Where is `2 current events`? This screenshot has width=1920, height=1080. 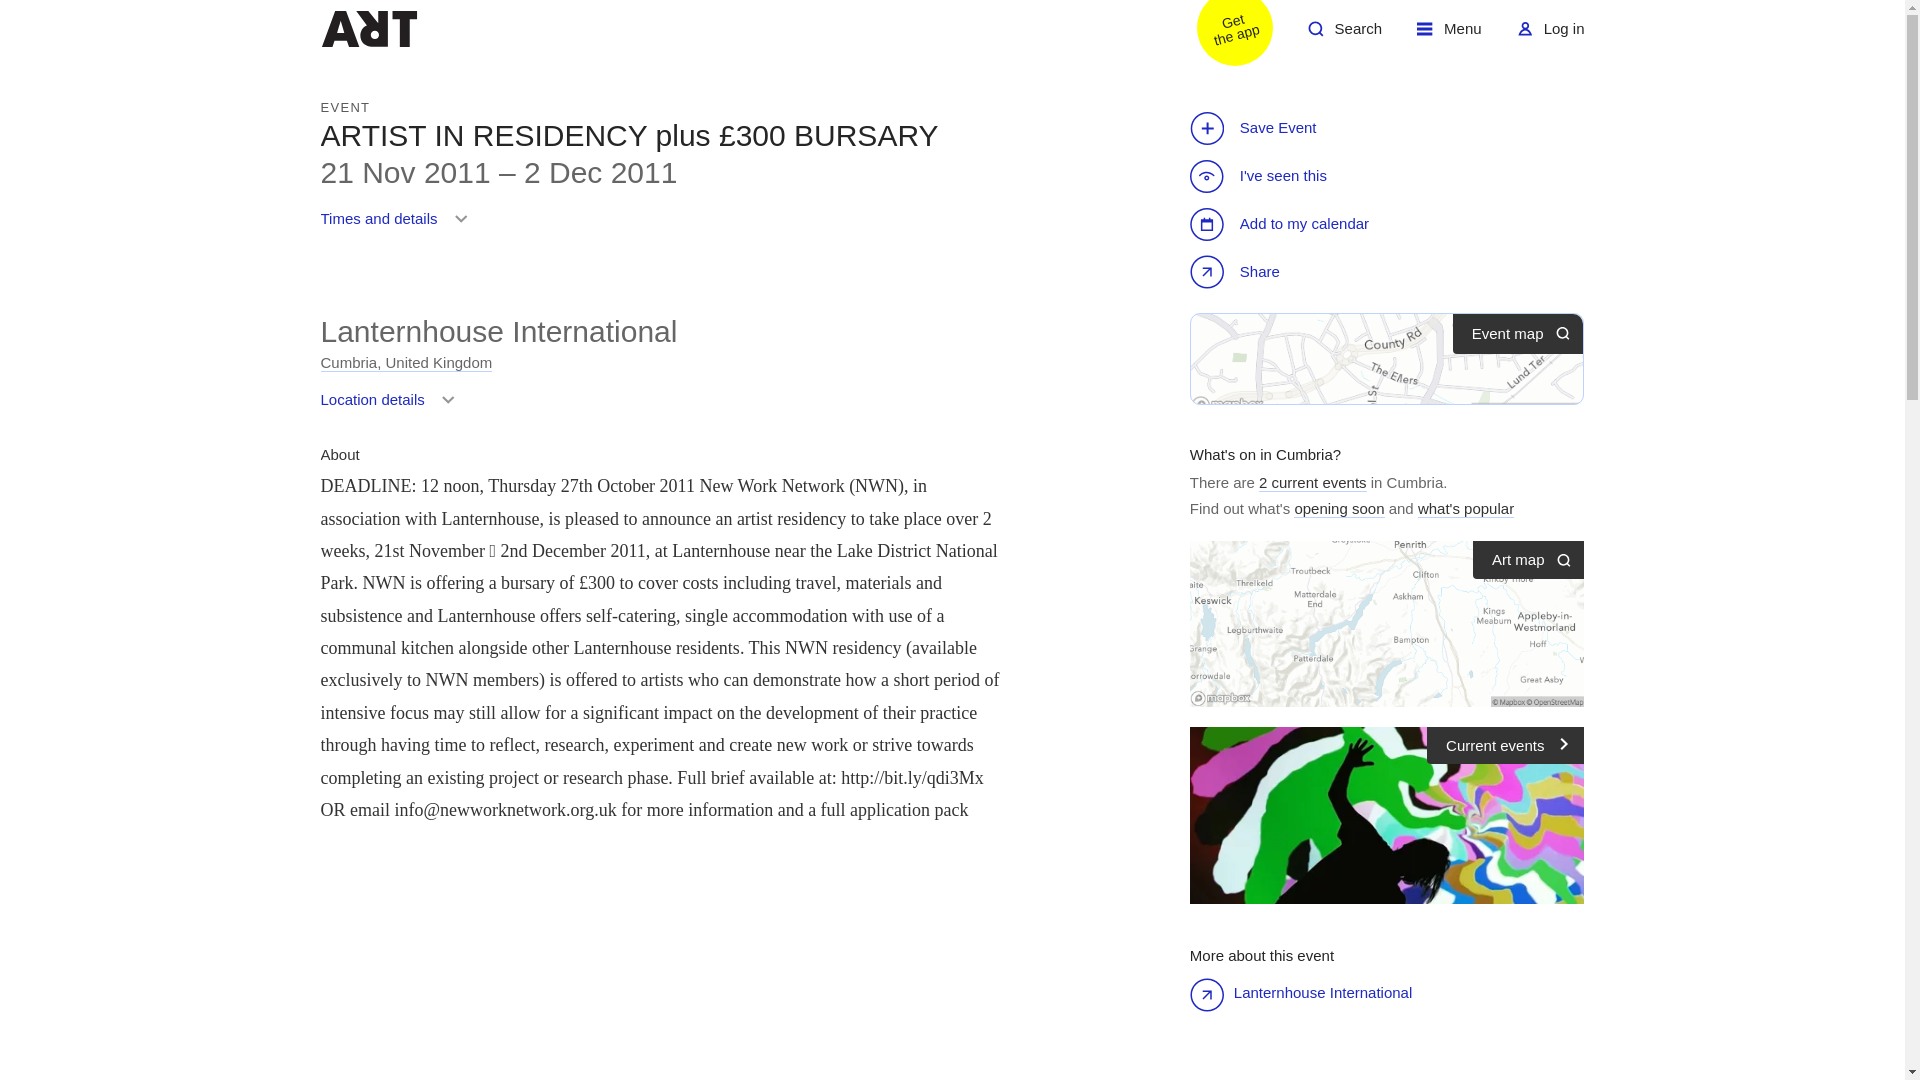
2 current events is located at coordinates (1339, 509).